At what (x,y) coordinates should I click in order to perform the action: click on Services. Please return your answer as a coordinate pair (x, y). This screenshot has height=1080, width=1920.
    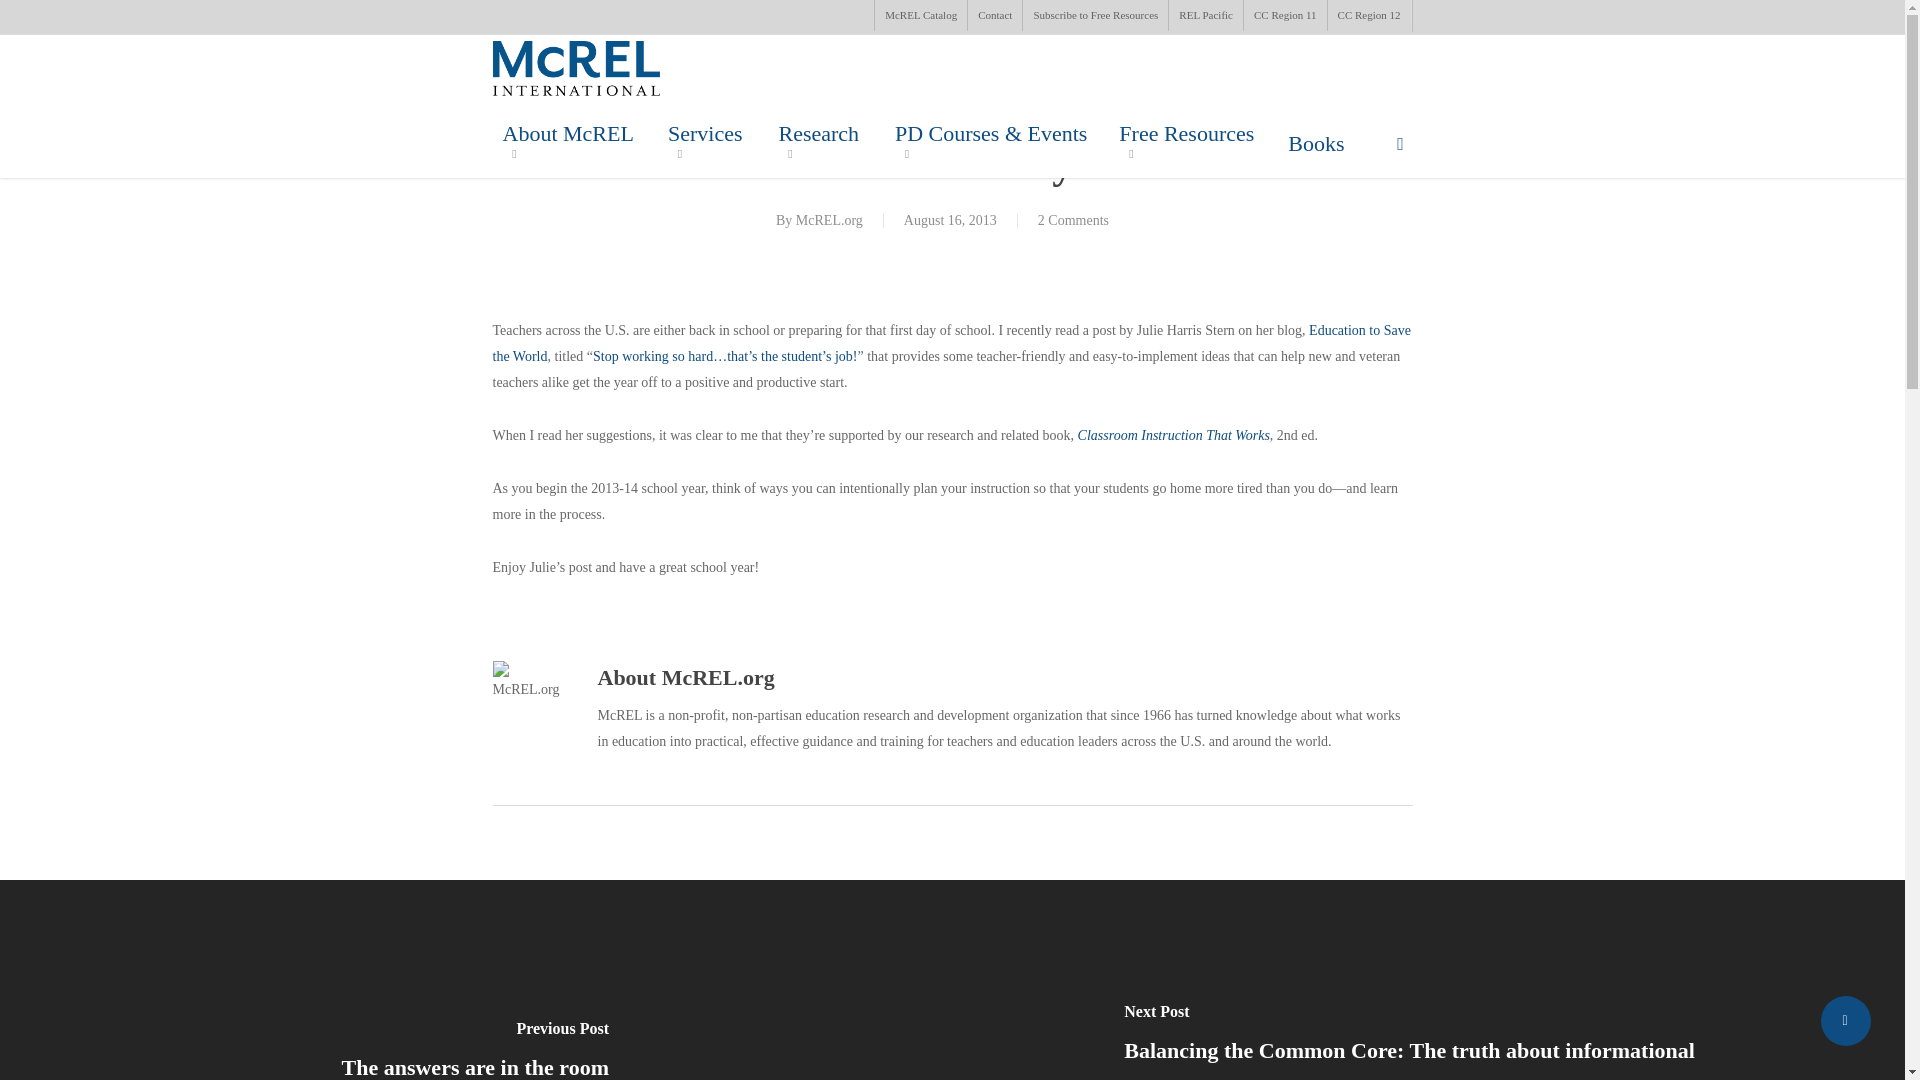
    Looking at the image, I should click on (713, 144).